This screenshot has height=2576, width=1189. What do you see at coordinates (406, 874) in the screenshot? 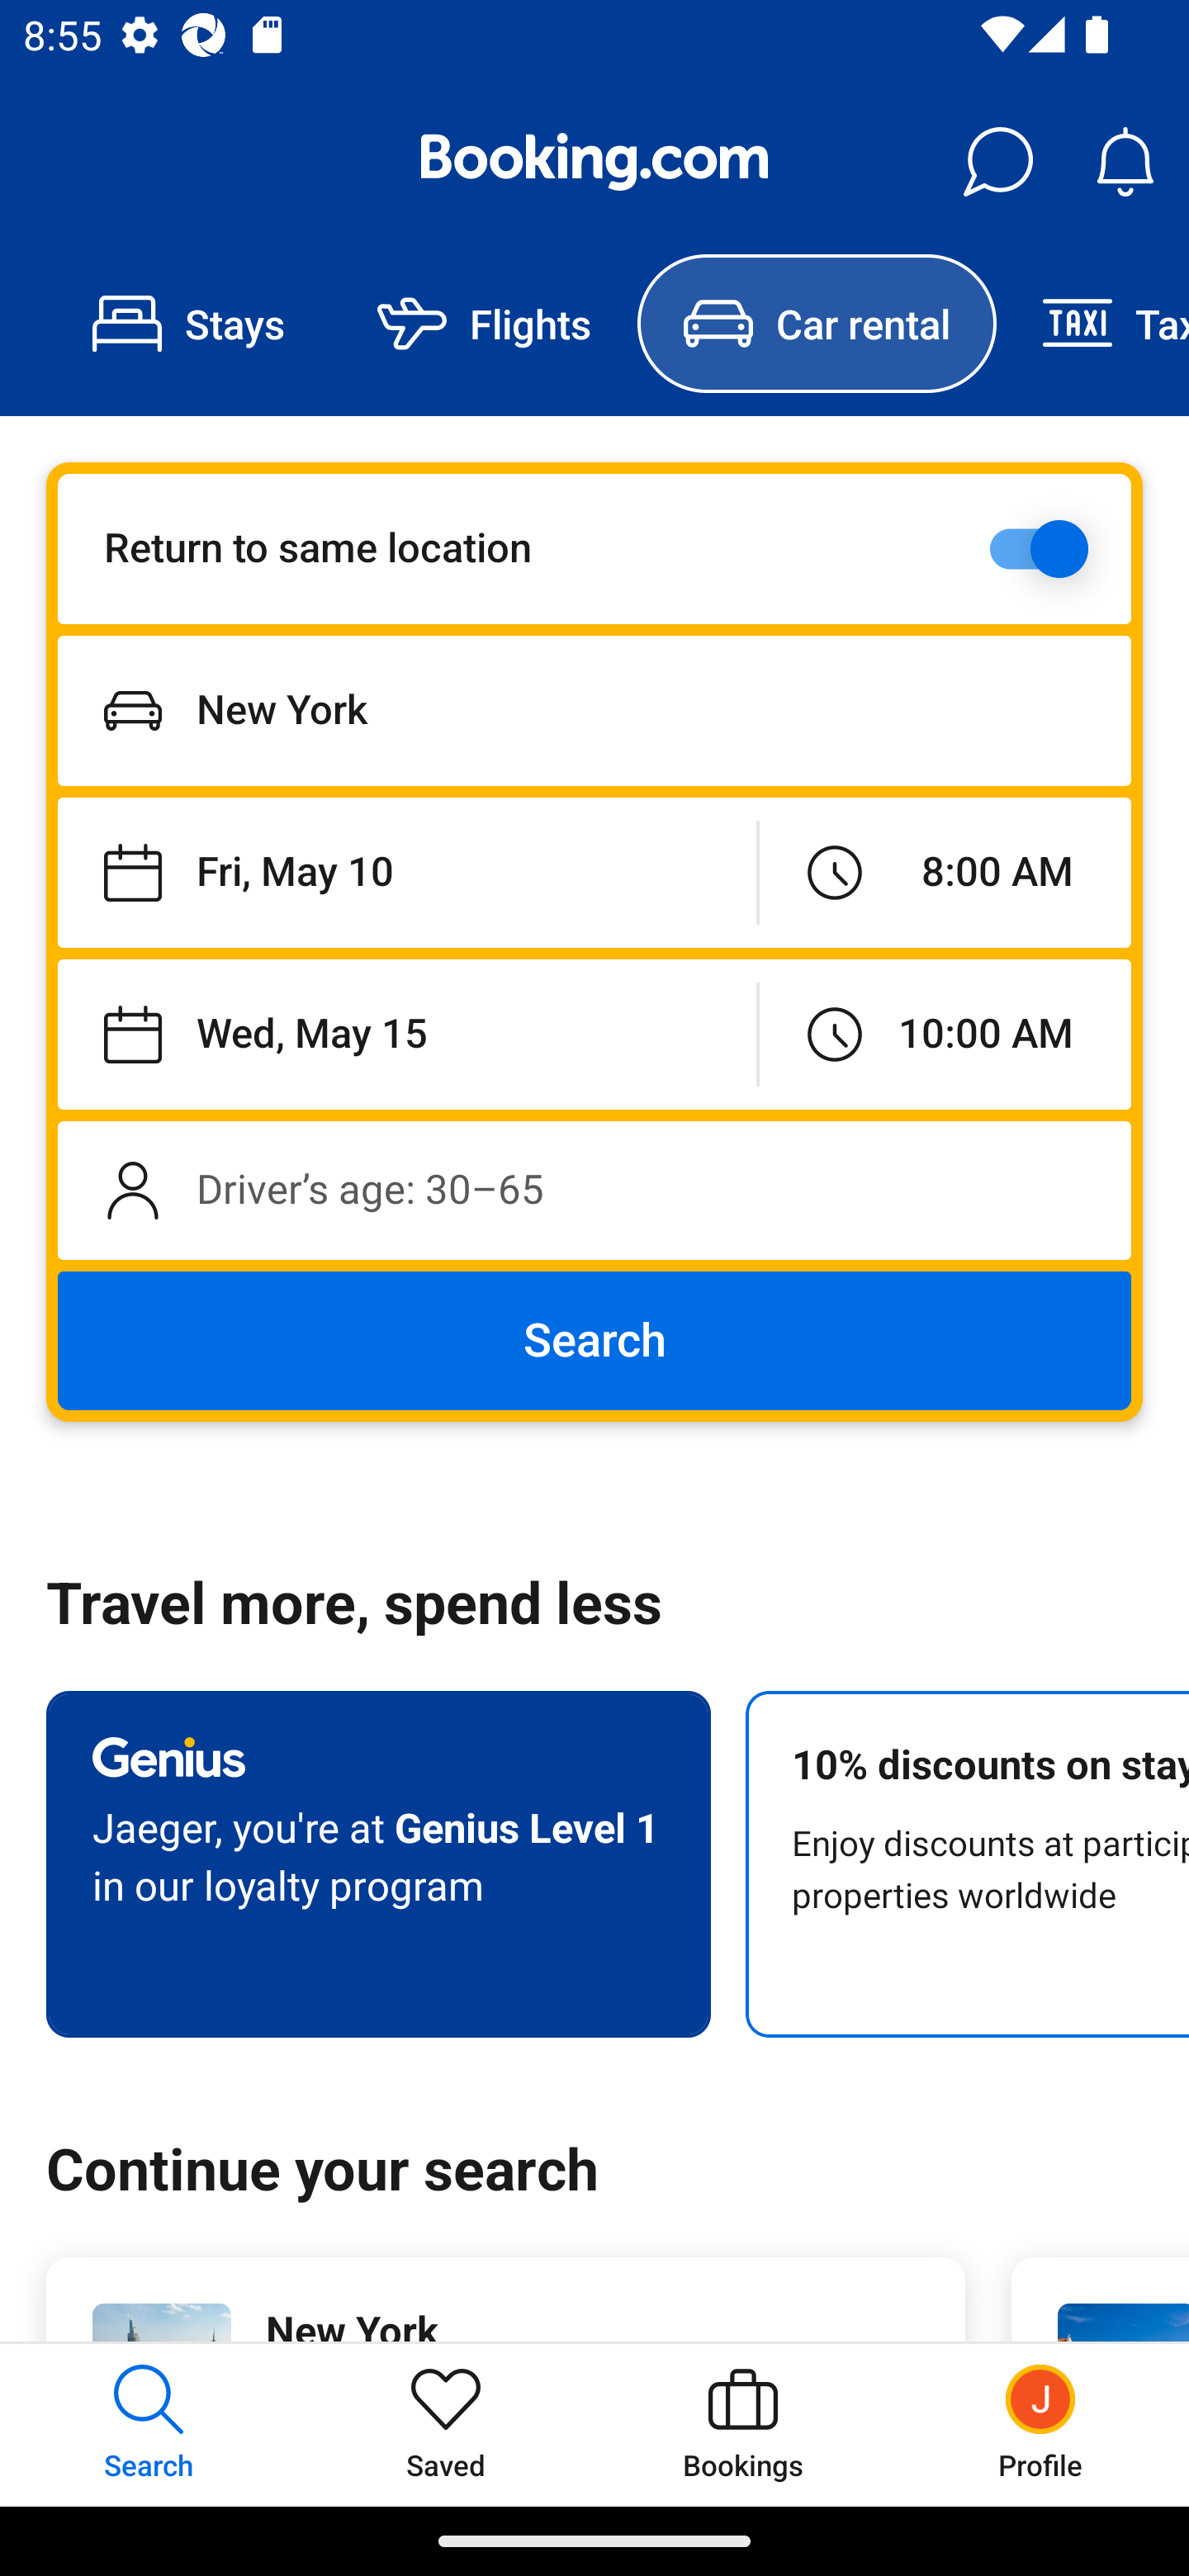
I see `Pick-up date: 2024-05-10` at bounding box center [406, 874].